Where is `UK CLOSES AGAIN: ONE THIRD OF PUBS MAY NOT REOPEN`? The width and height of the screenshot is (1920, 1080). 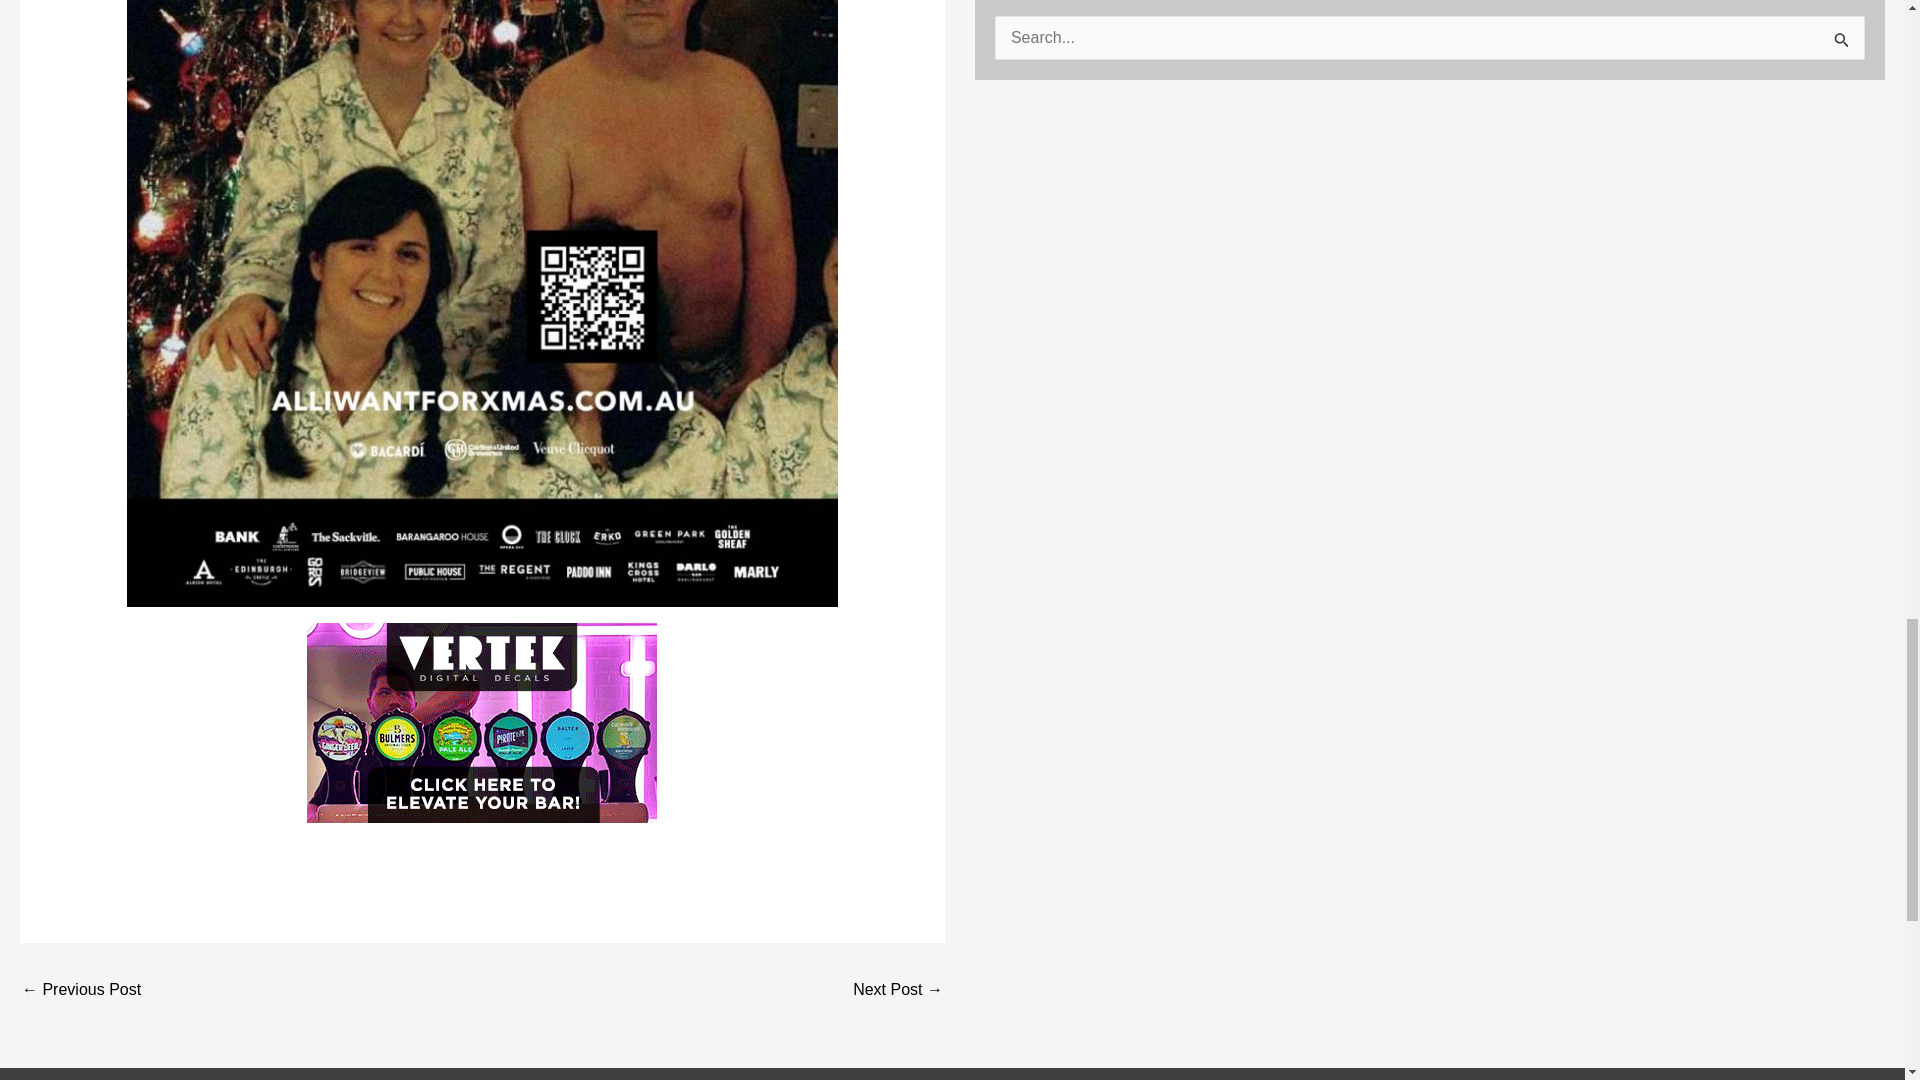 UK CLOSES AGAIN: ONE THIRD OF PUBS MAY NOT REOPEN is located at coordinates (80, 989).